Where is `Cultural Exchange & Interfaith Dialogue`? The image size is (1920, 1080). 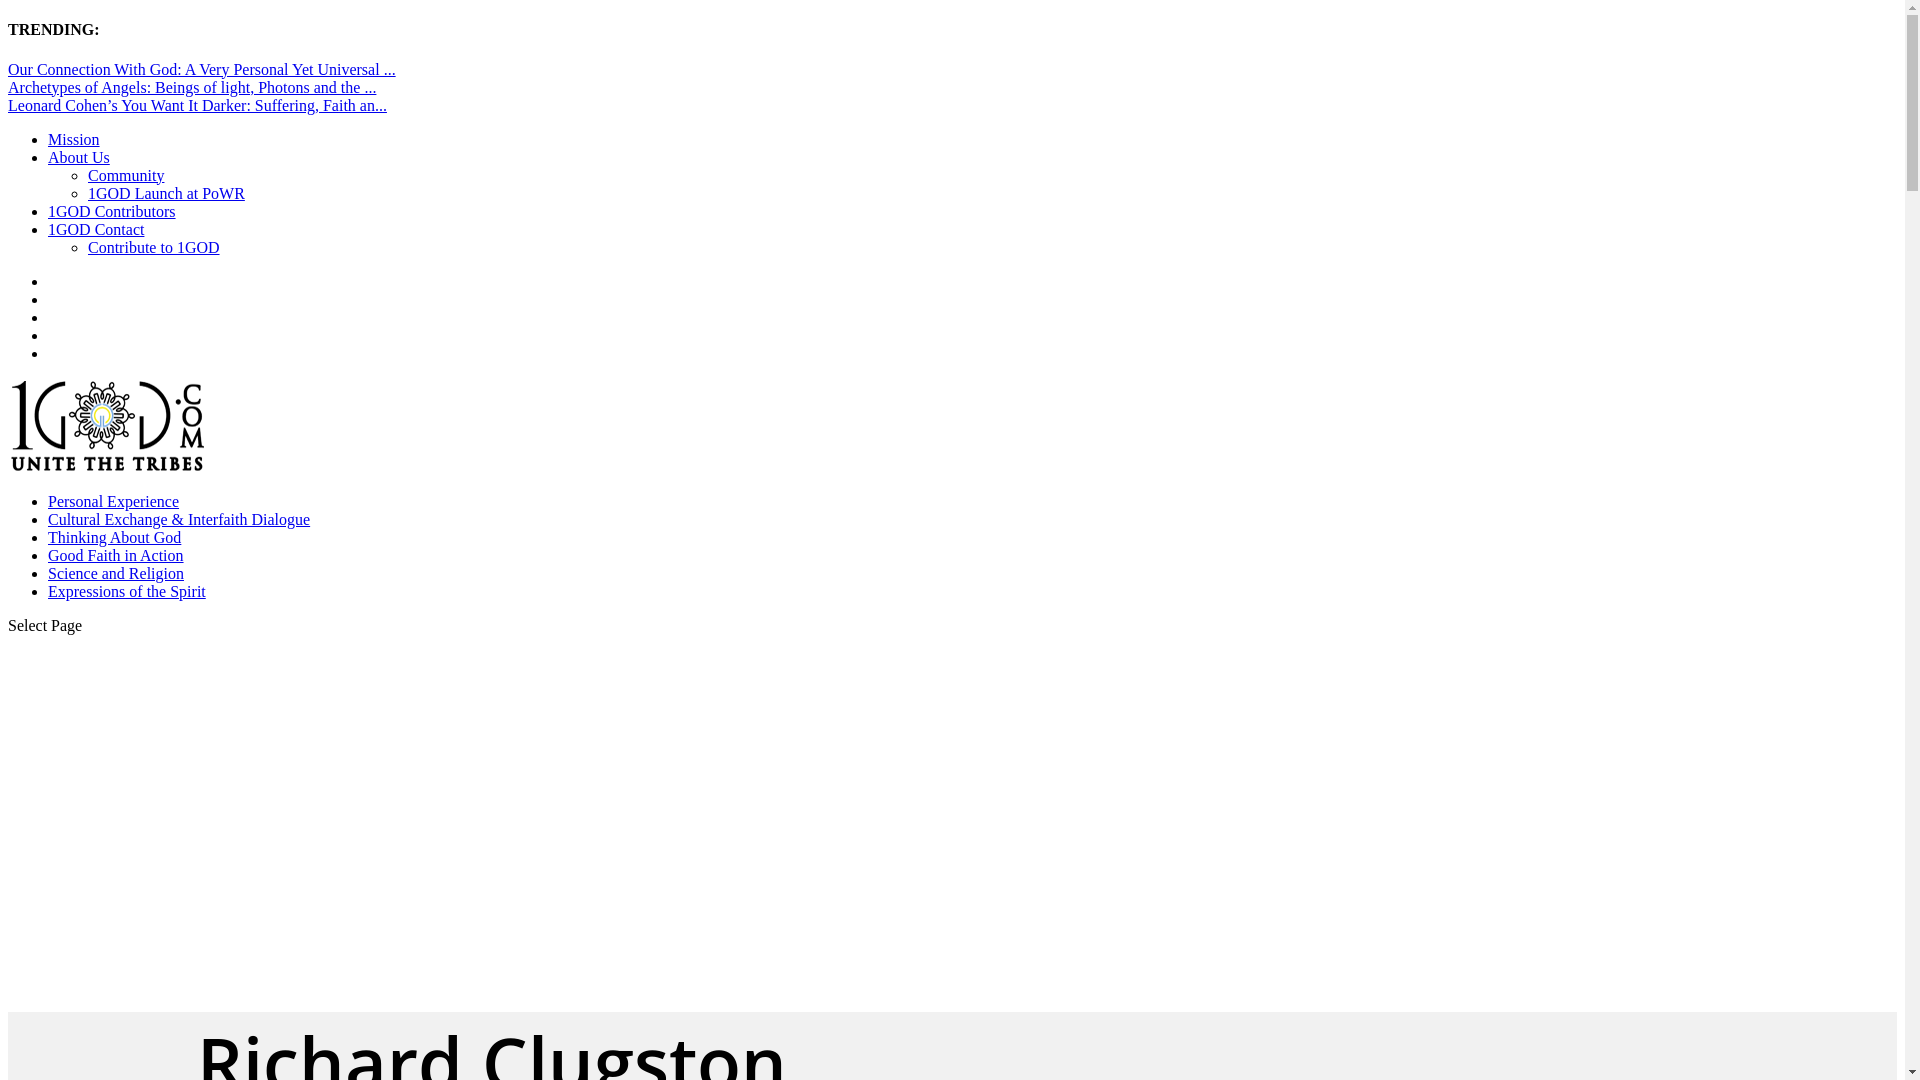 Cultural Exchange & Interfaith Dialogue is located at coordinates (179, 520).